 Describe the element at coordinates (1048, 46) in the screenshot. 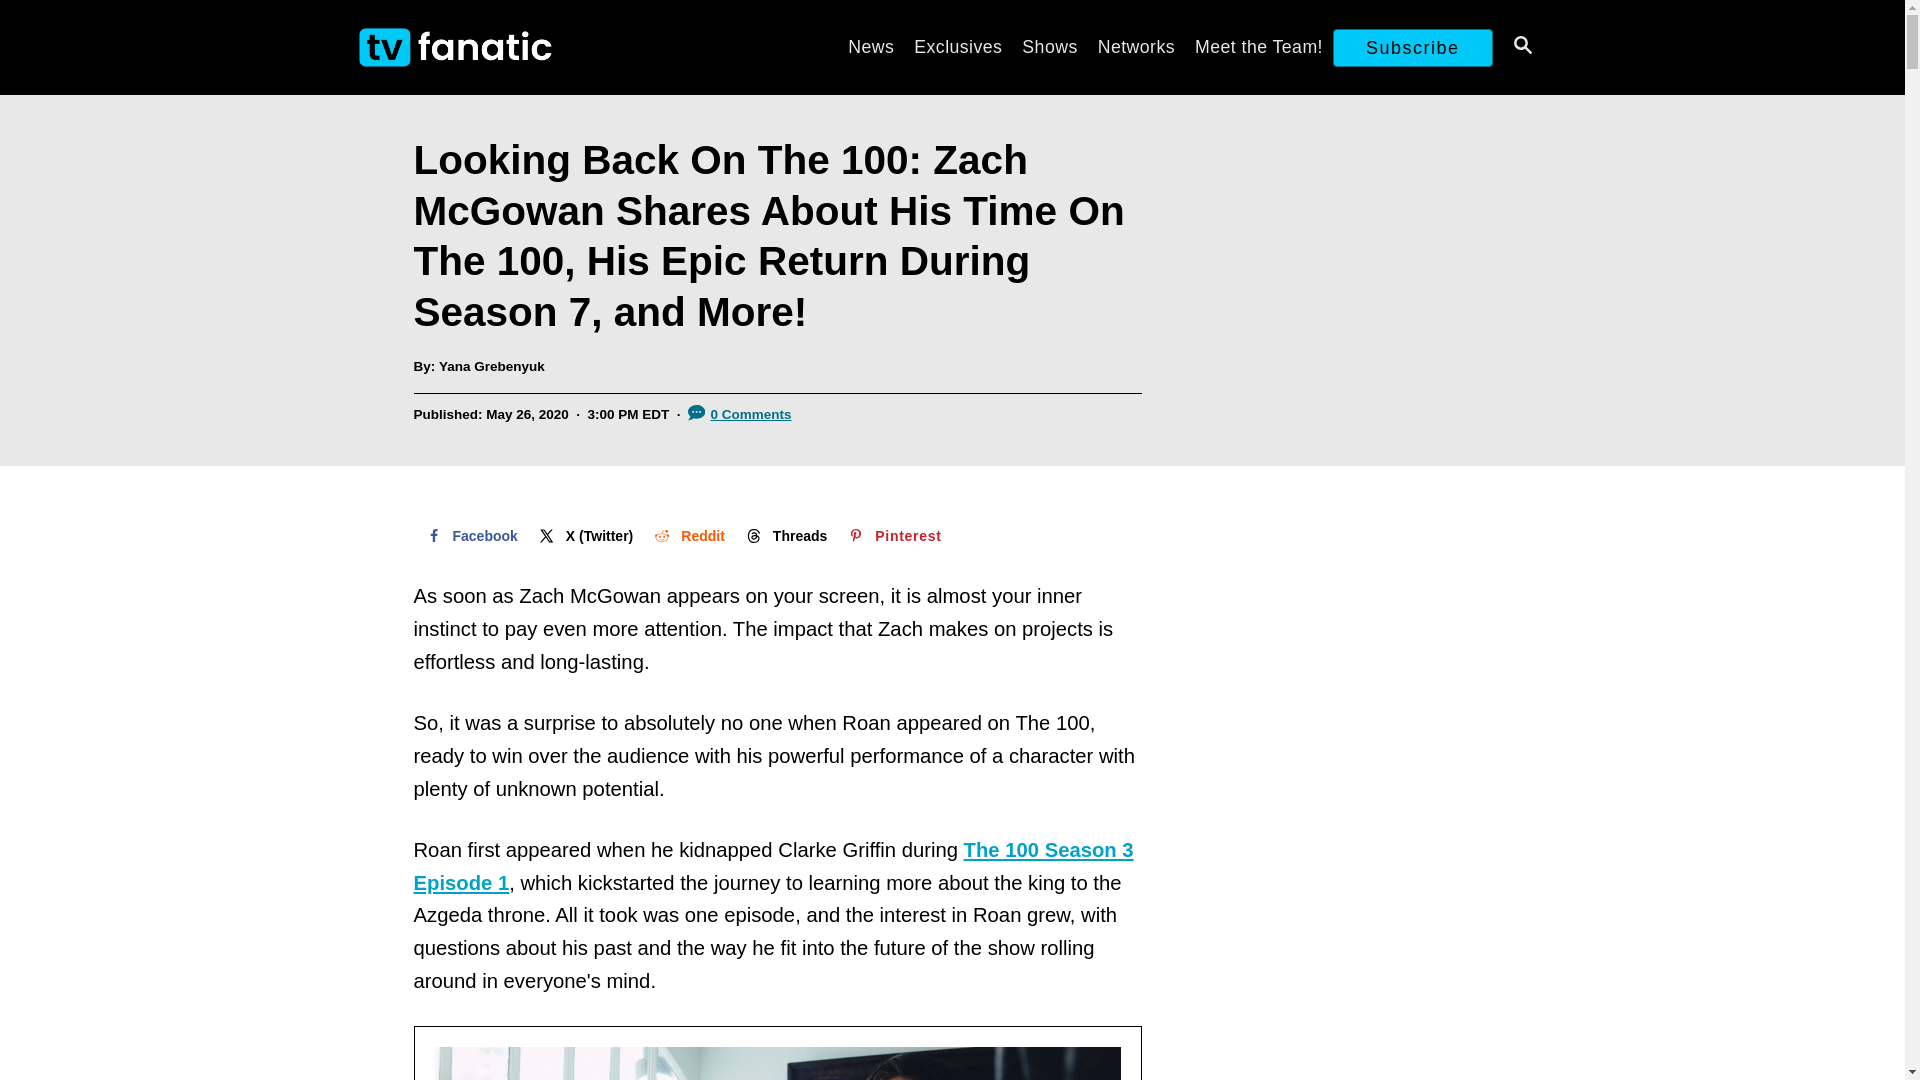

I see `Shows` at that location.